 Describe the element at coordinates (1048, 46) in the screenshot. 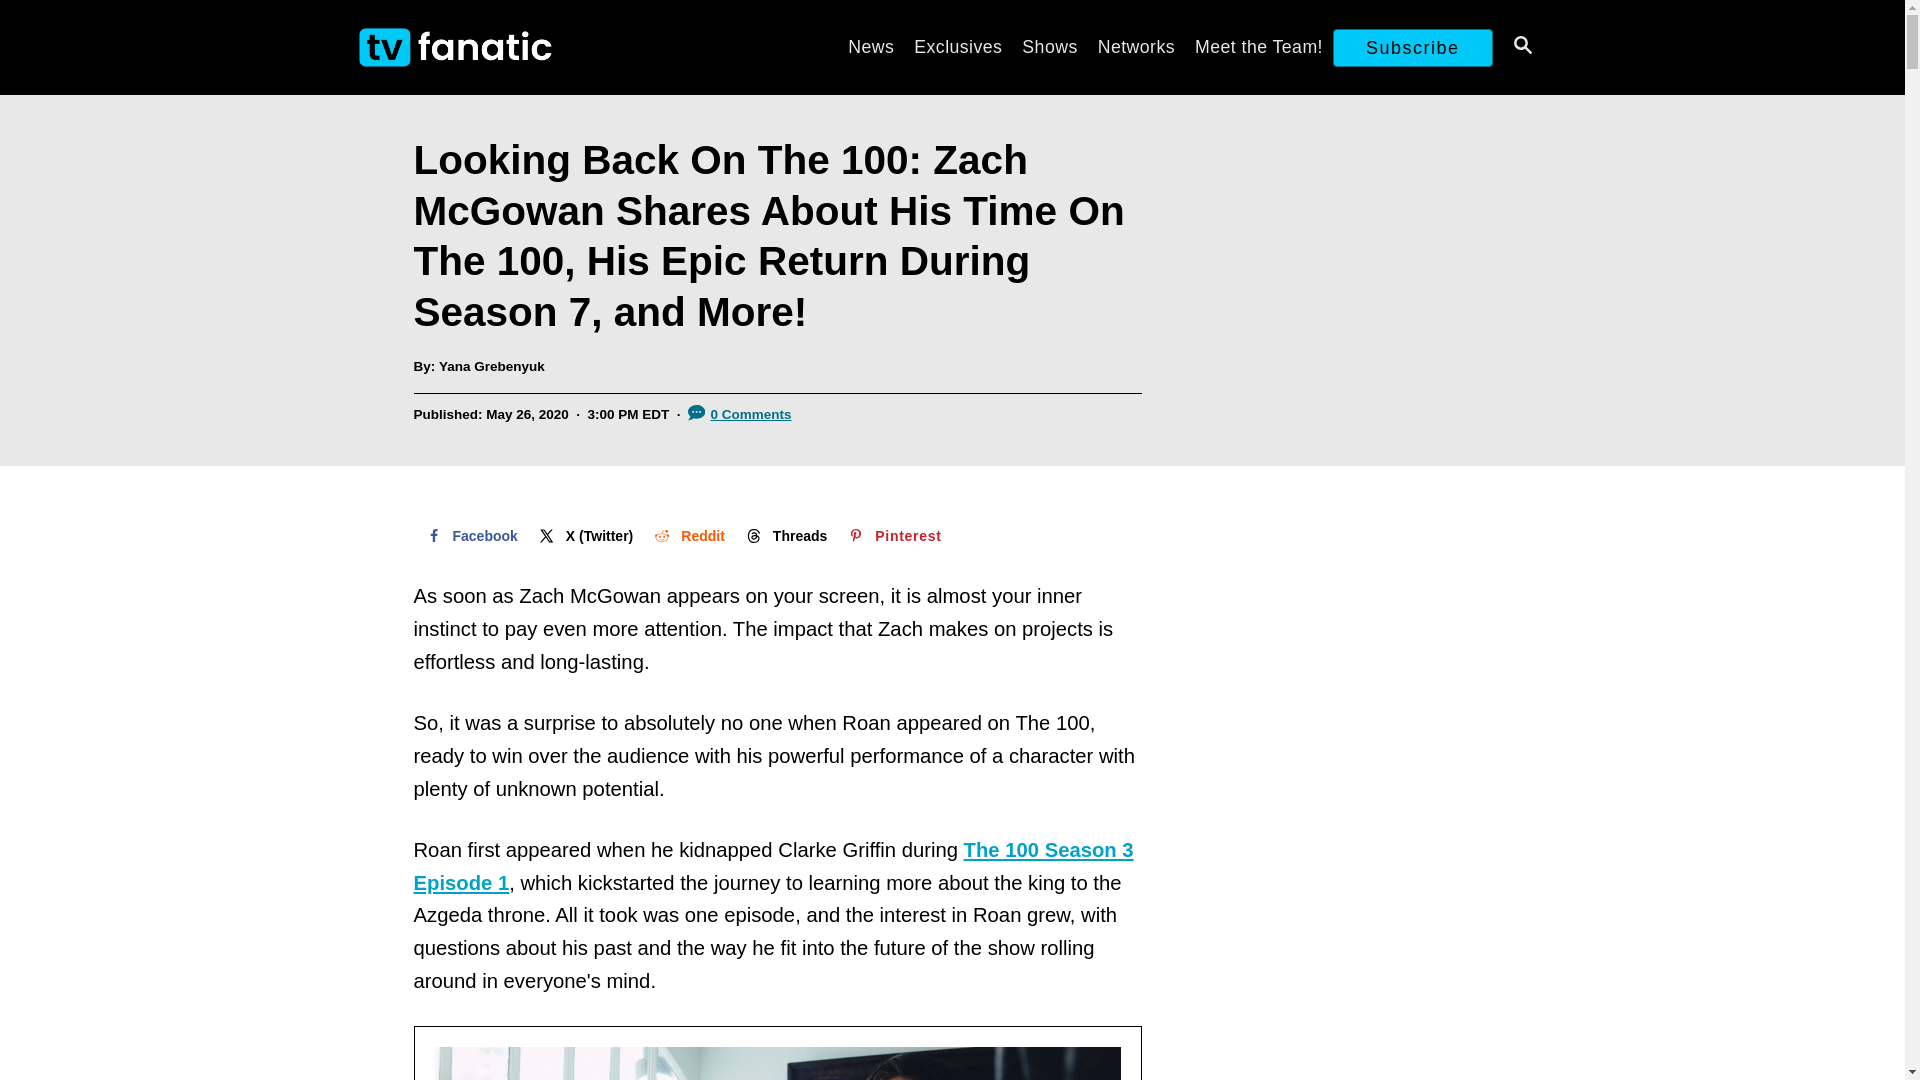

I see `Shows` at that location.